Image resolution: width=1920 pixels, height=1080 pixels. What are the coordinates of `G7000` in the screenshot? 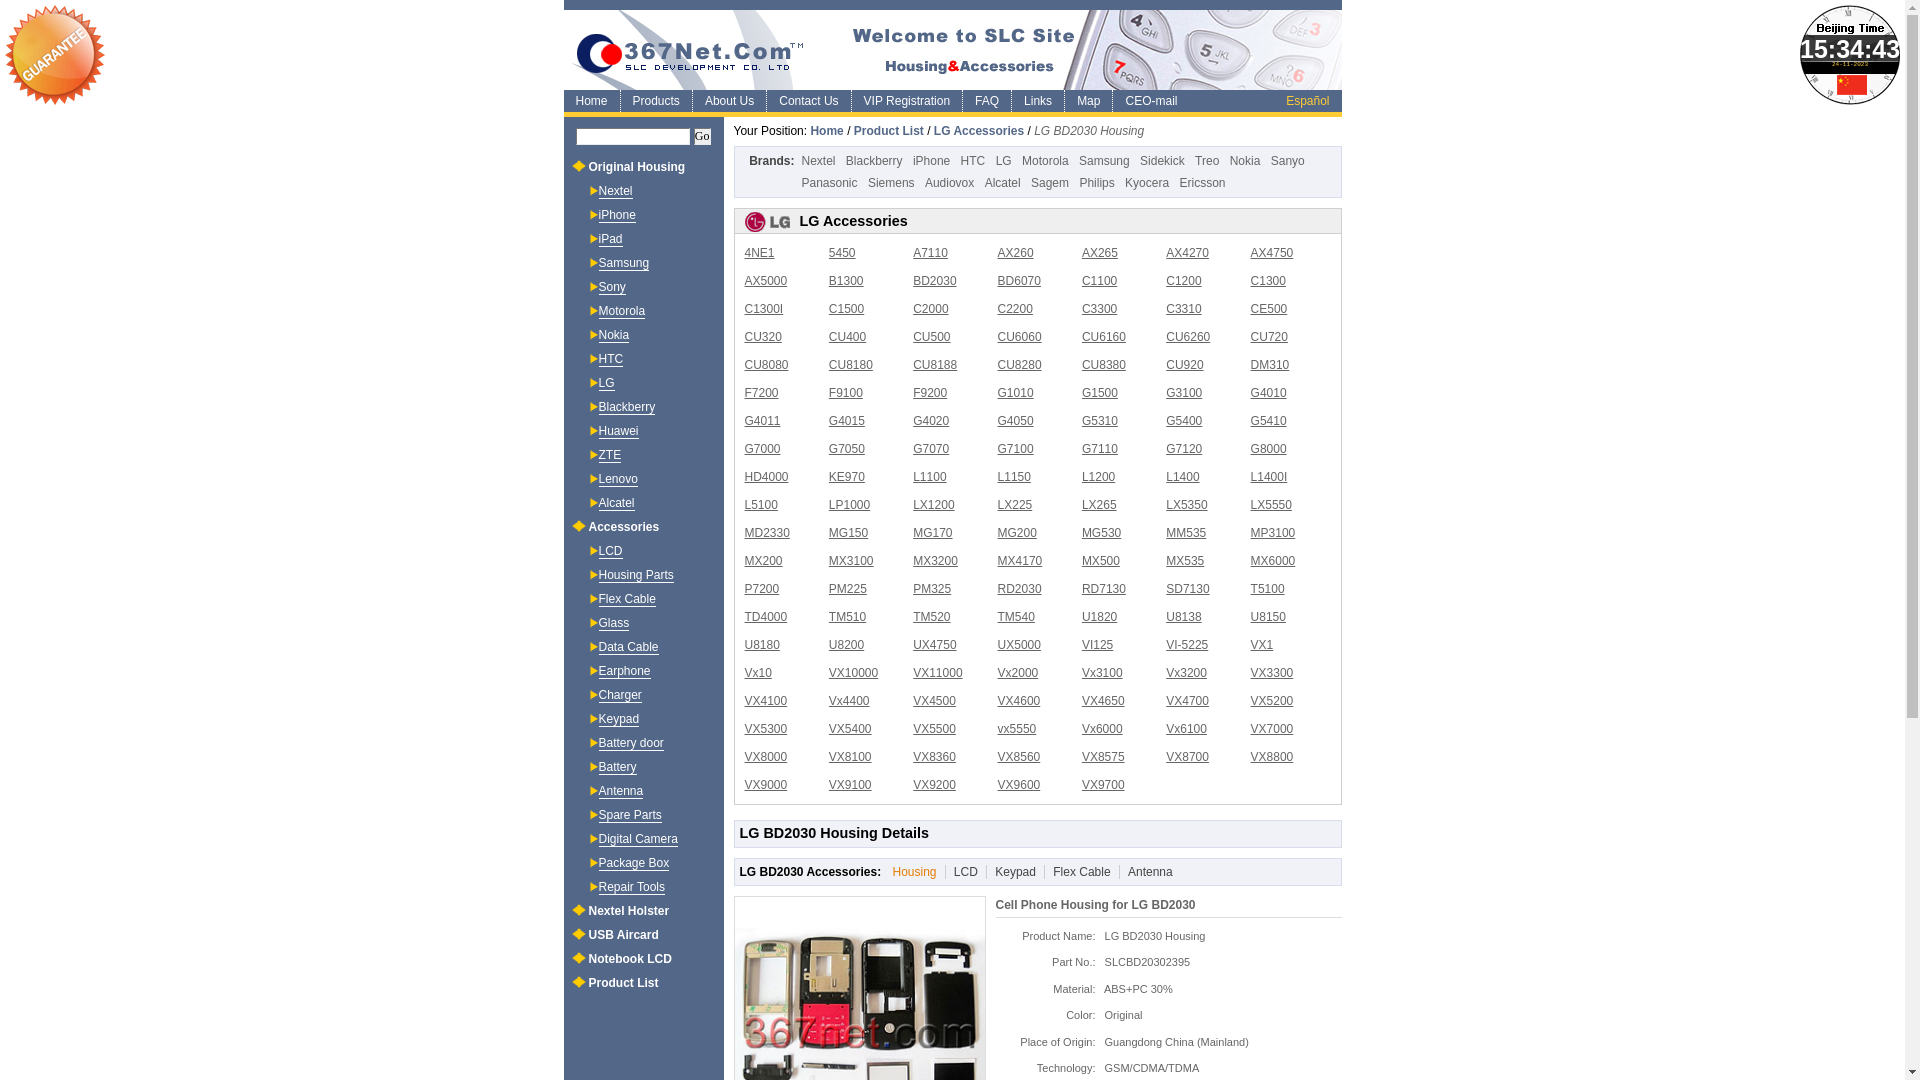 It's located at (762, 449).